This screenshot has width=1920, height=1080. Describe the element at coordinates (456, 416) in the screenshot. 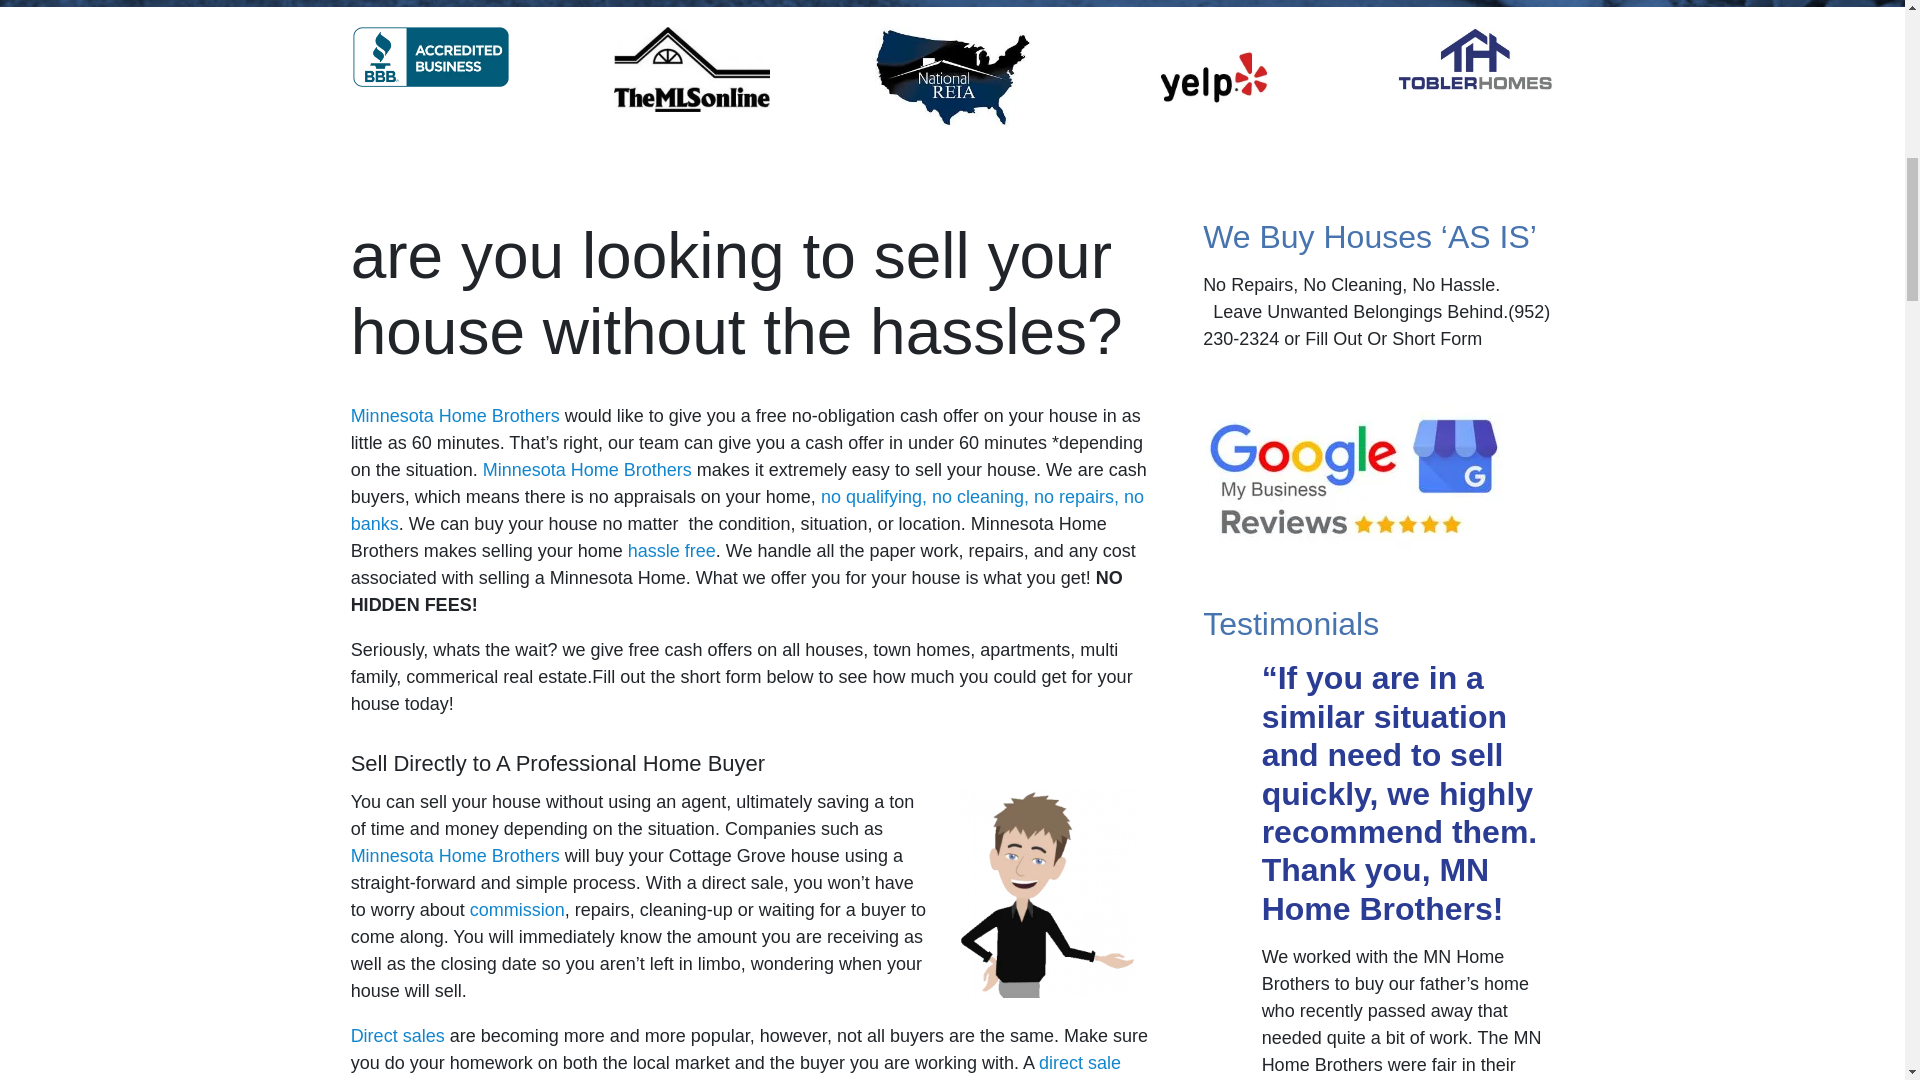

I see `Minnesota Home Brothers` at that location.